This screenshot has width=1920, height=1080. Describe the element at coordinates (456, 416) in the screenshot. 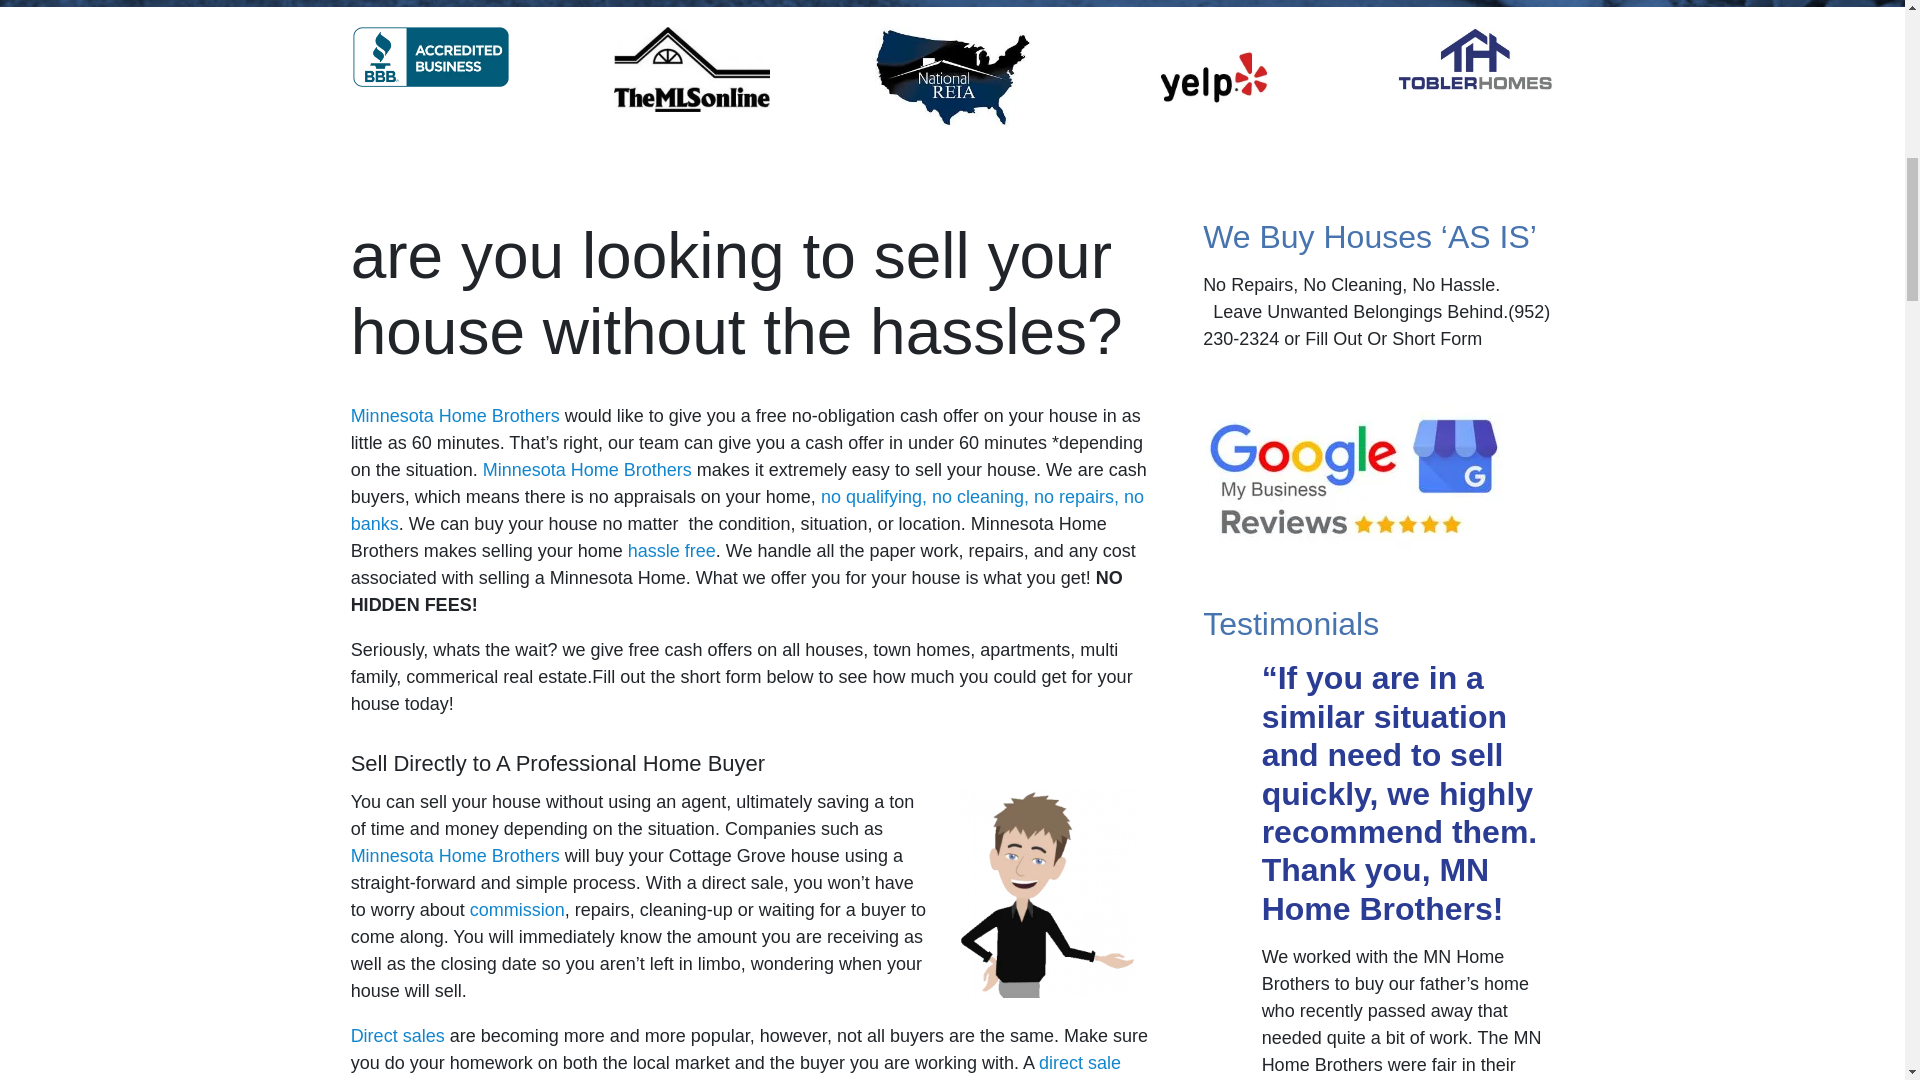

I see `Minnesota Home Brothers` at that location.